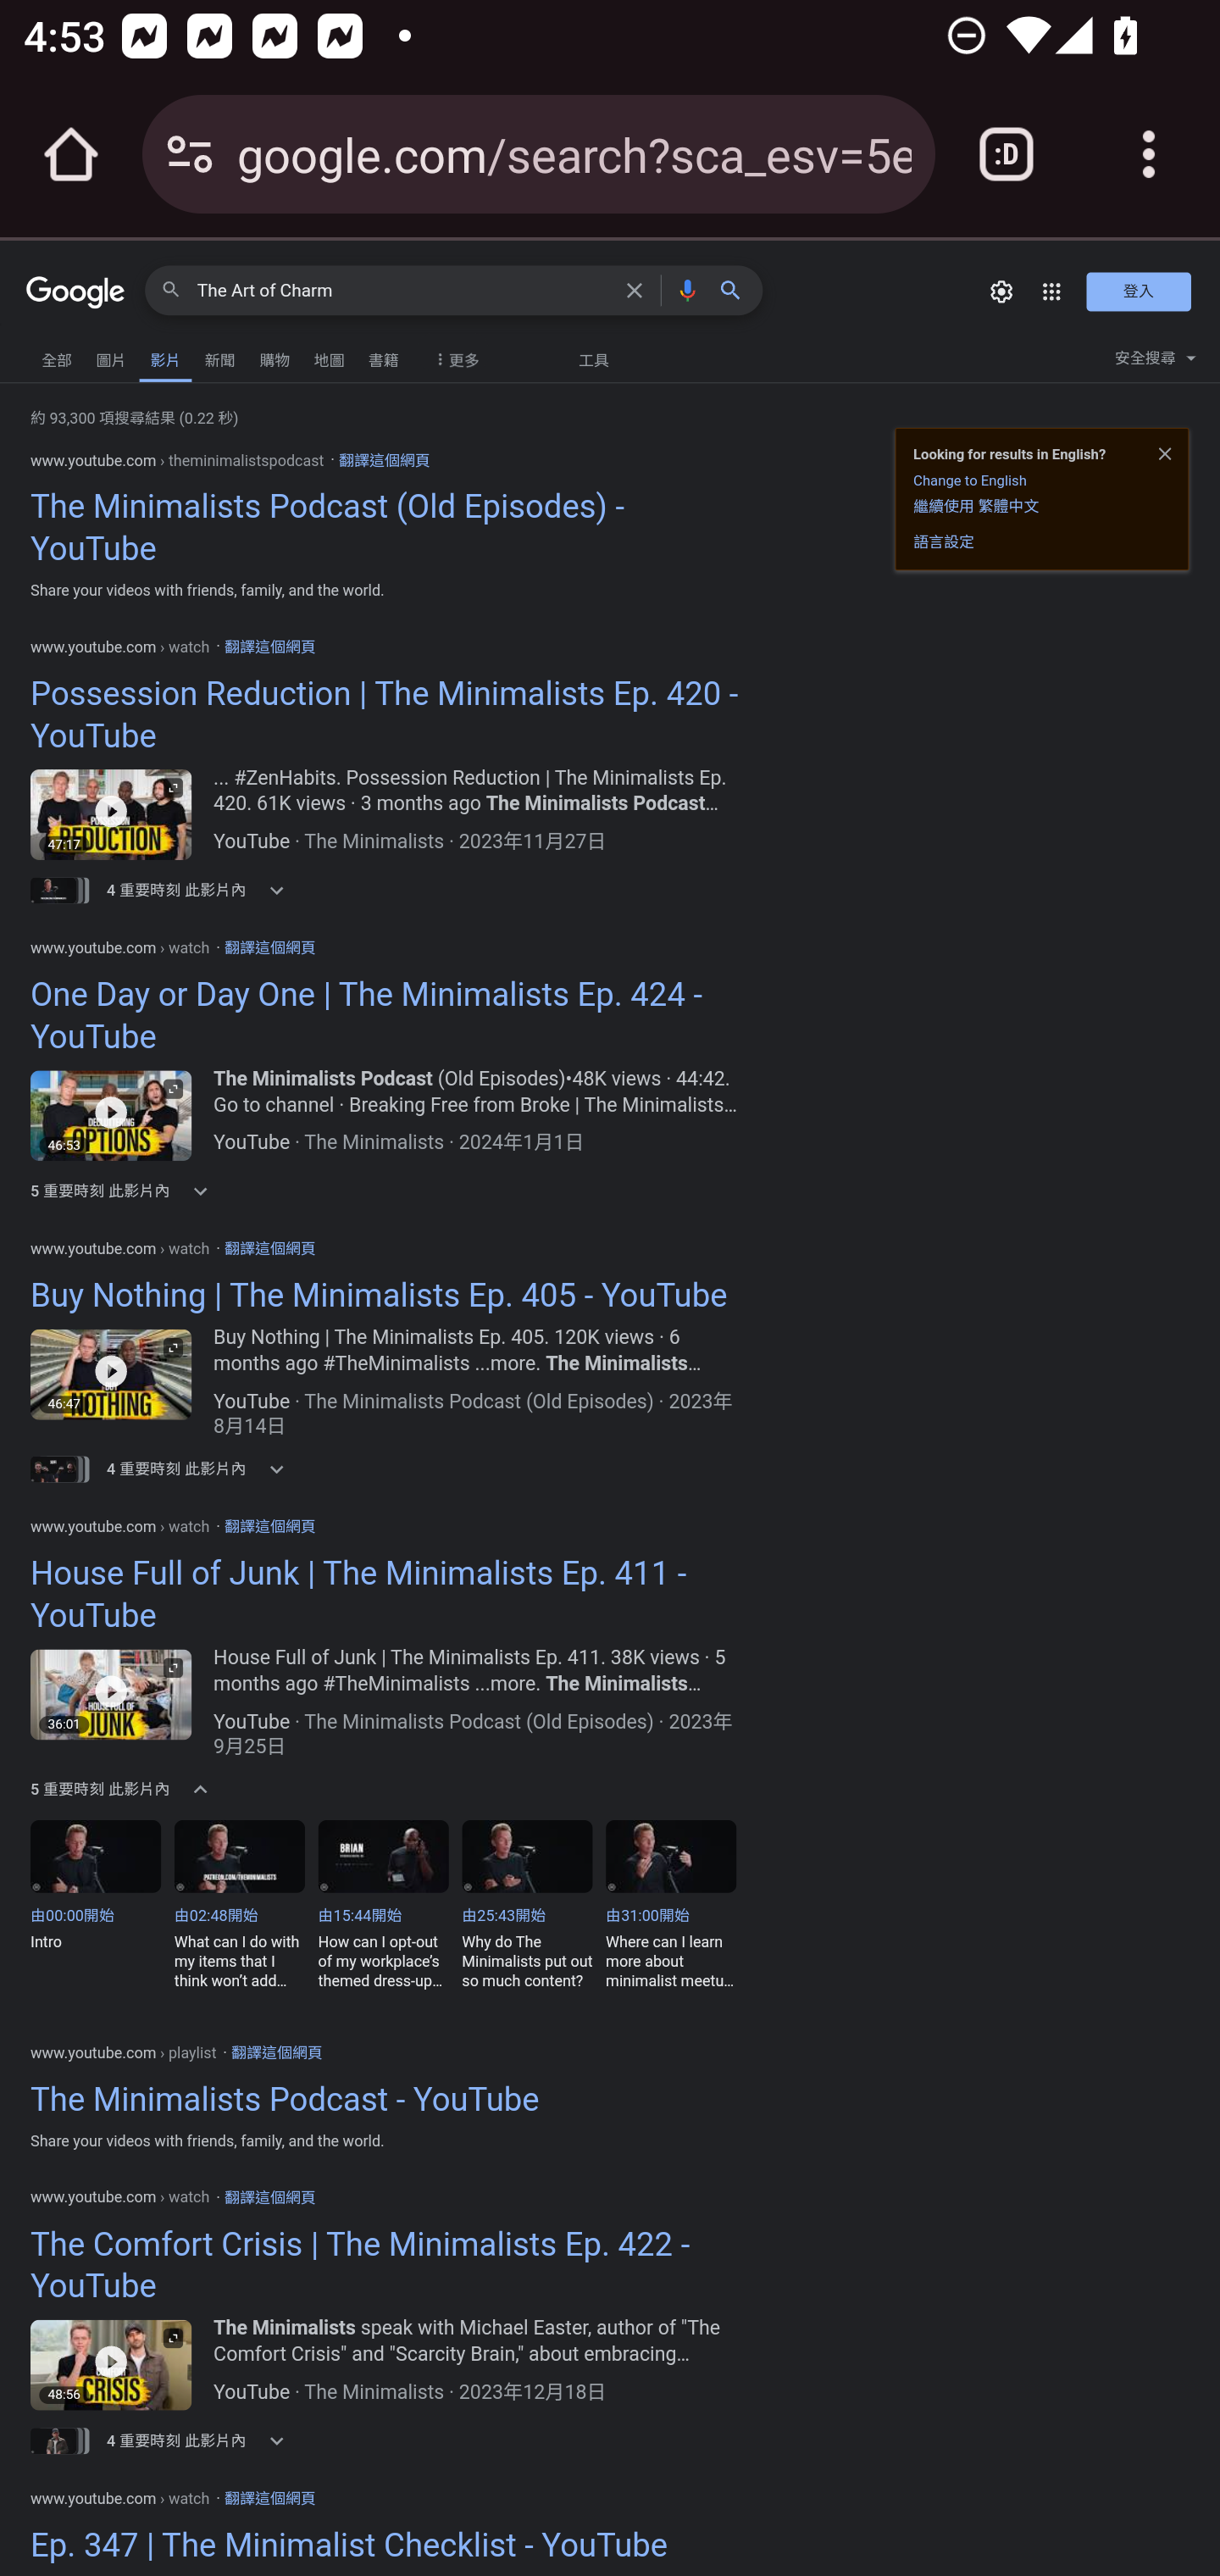 This screenshot has height=2576, width=1220. What do you see at coordinates (76, 295) in the screenshot?
I see `Google` at bounding box center [76, 295].